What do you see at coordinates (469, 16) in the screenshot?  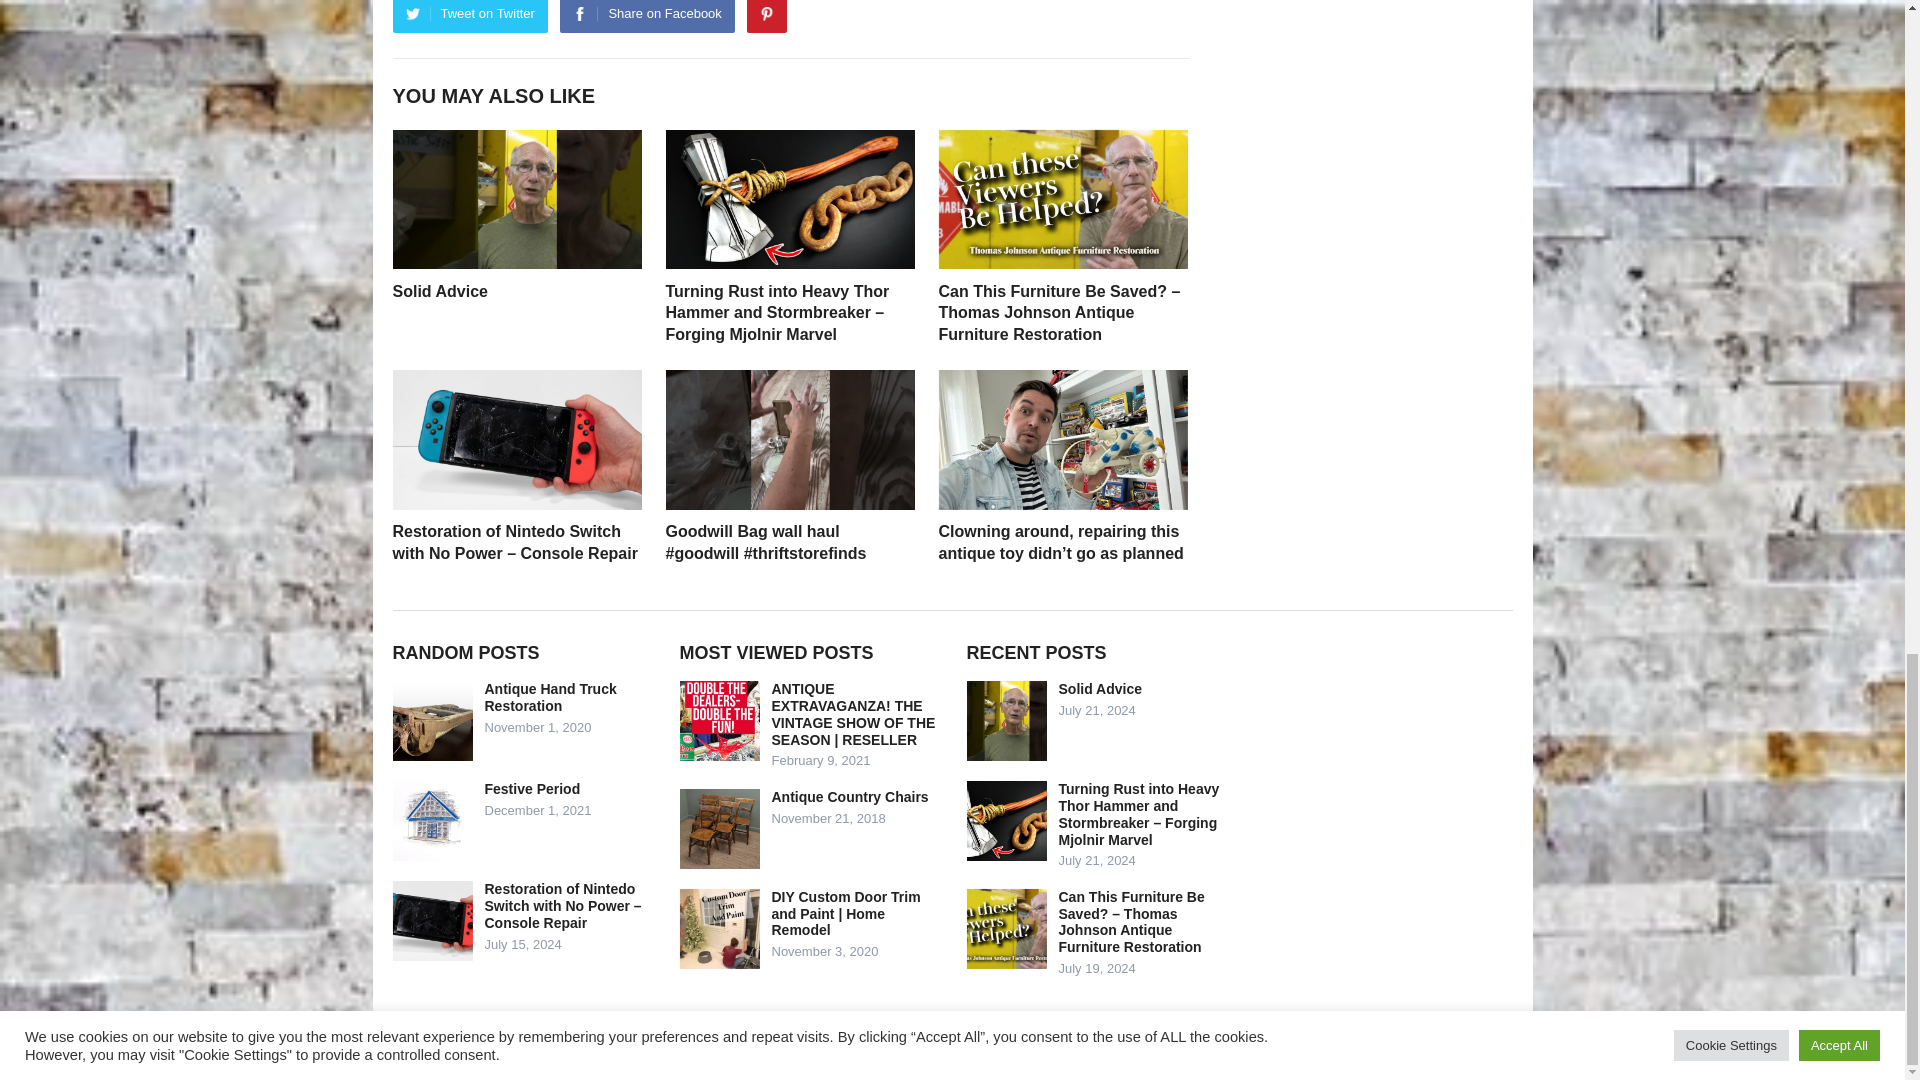 I see `Tweet on Twitter` at bounding box center [469, 16].